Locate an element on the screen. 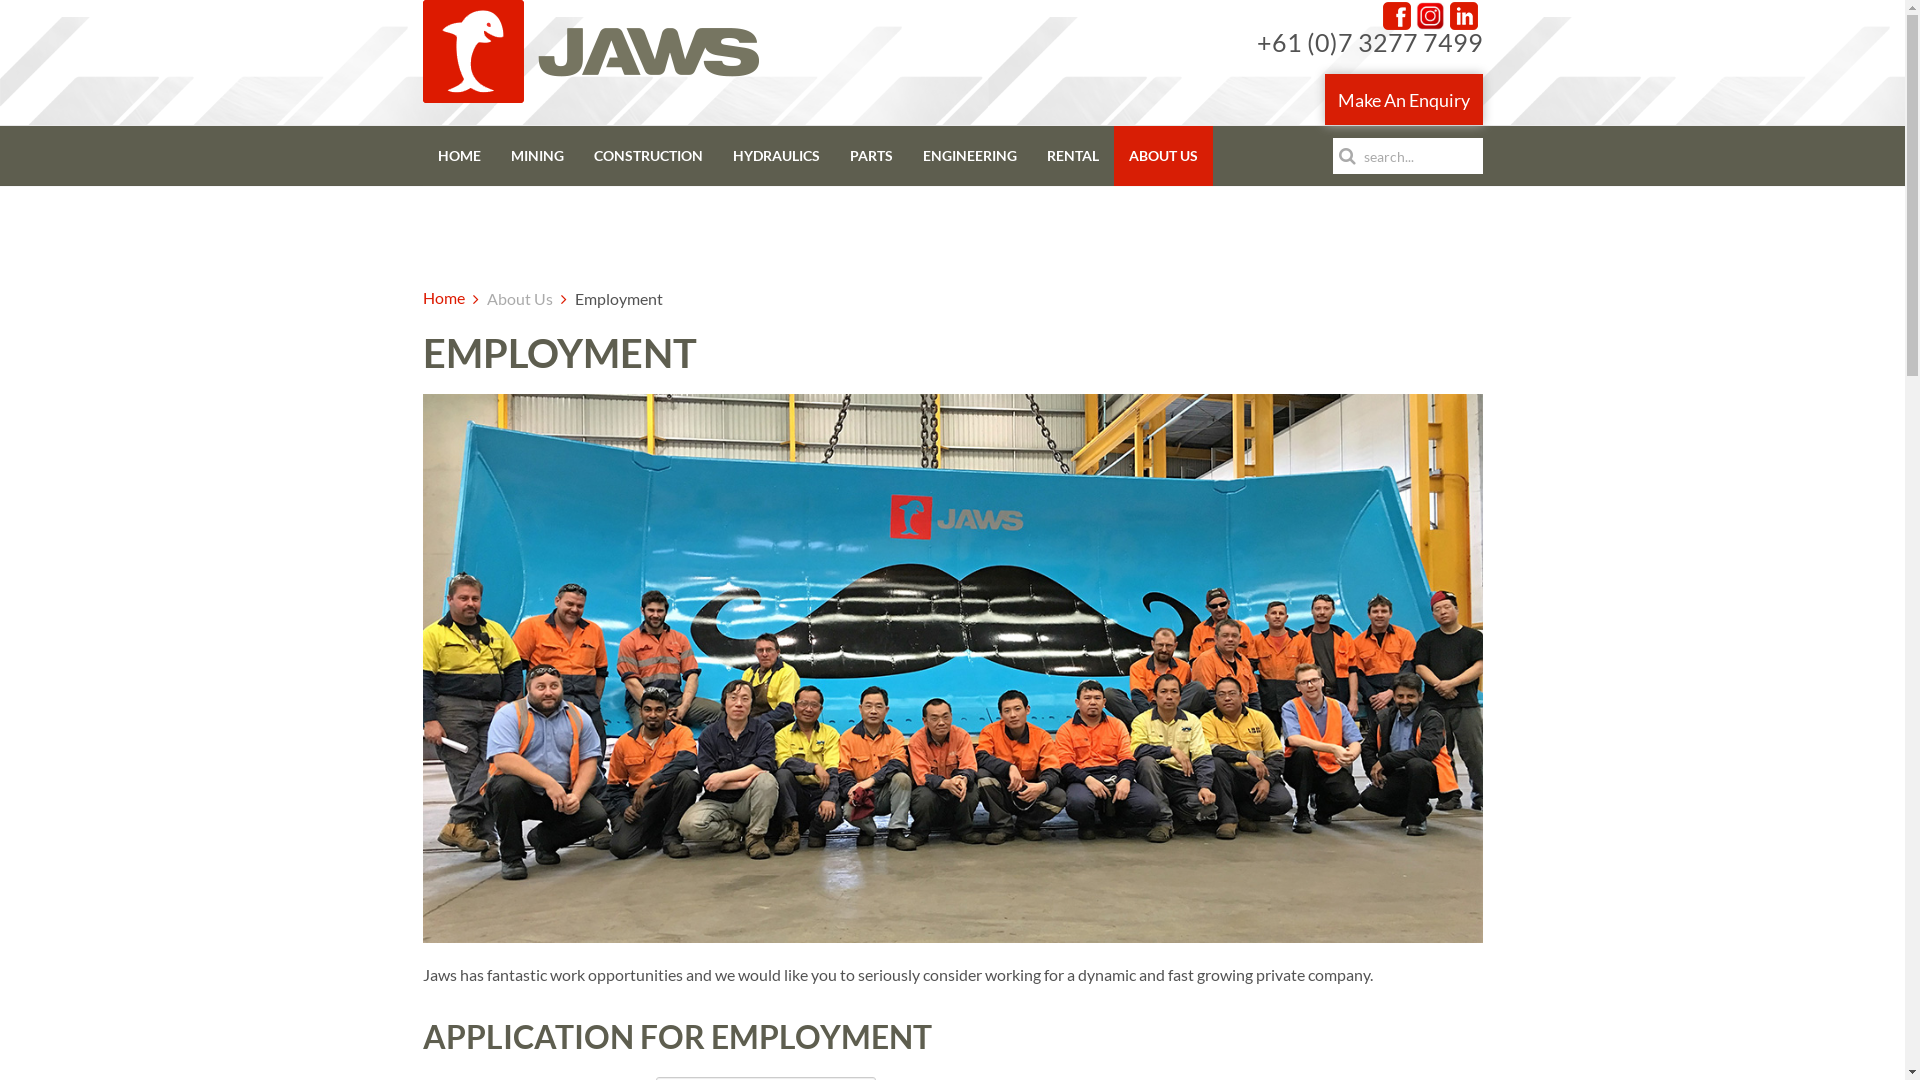 This screenshot has height=1080, width=1920. ABOUT US is located at coordinates (1164, 156).